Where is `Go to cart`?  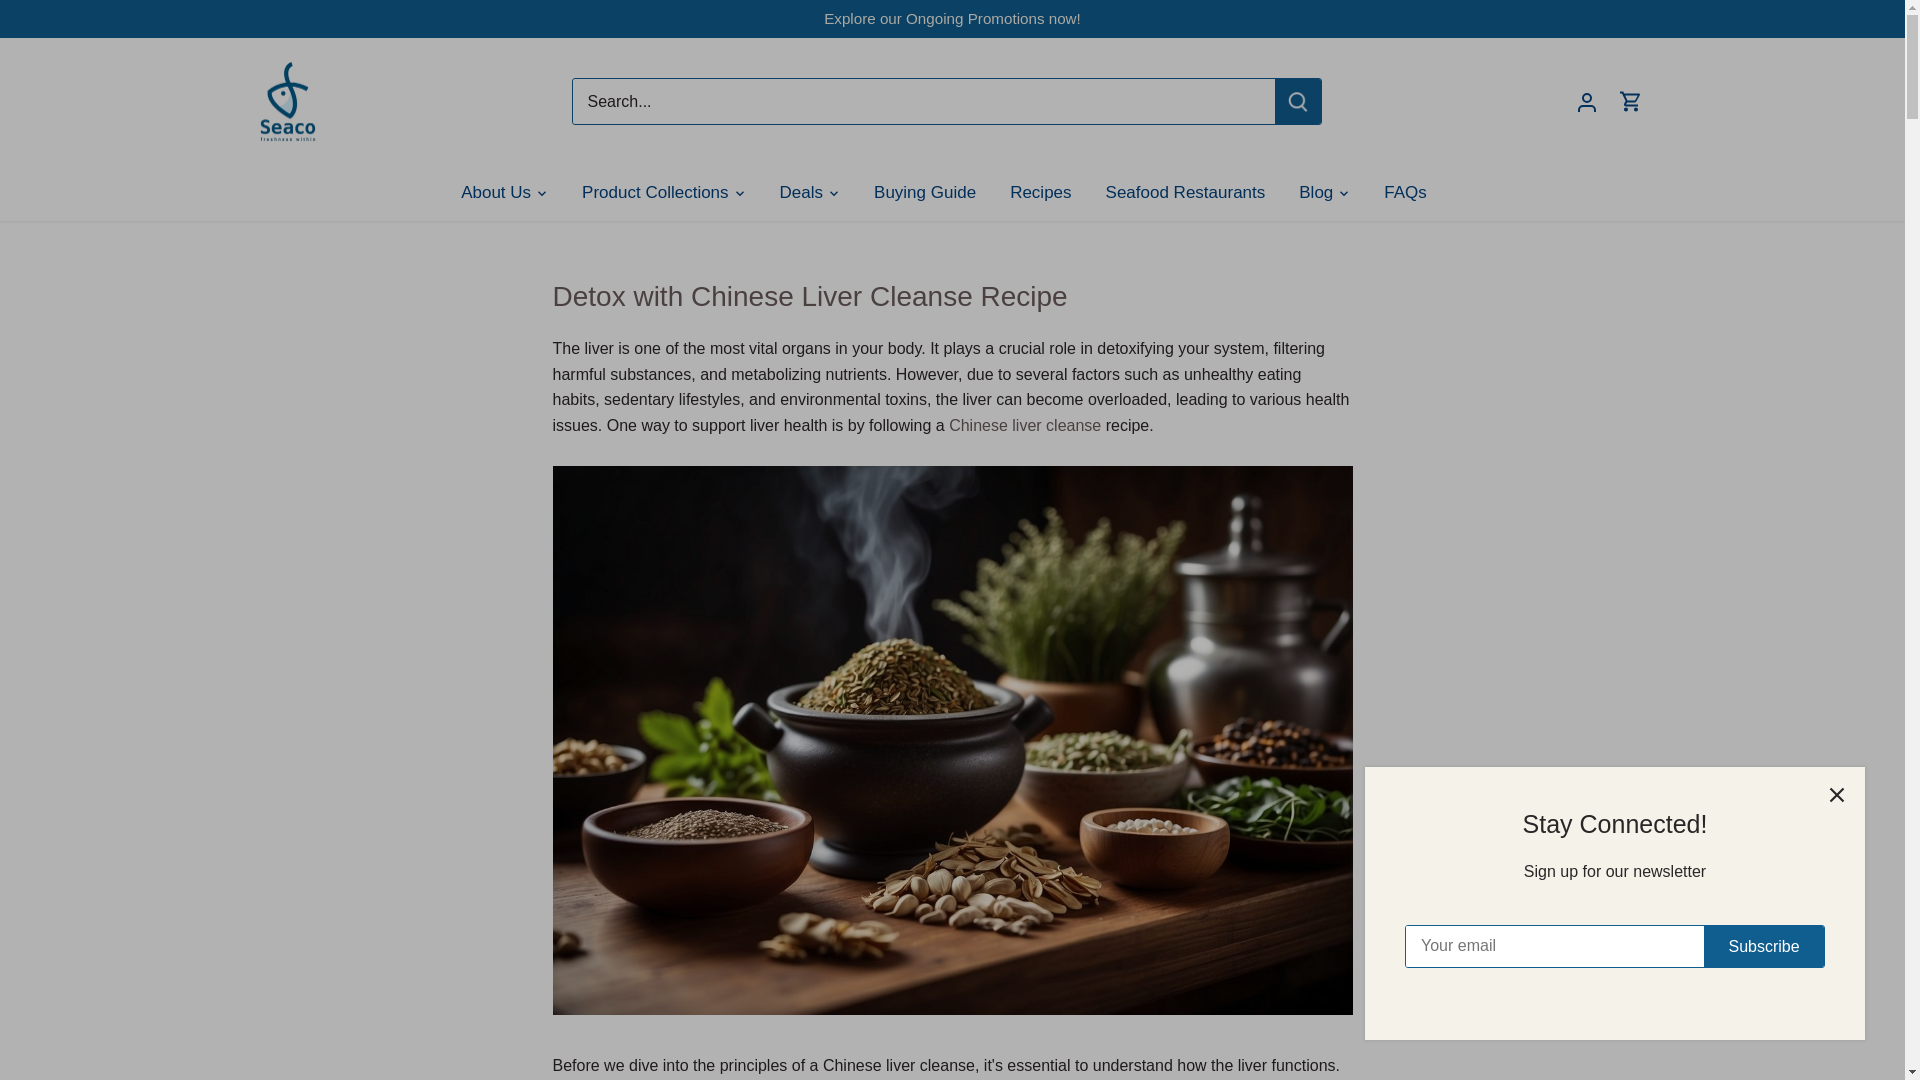
Go to cart is located at coordinates (1630, 101).